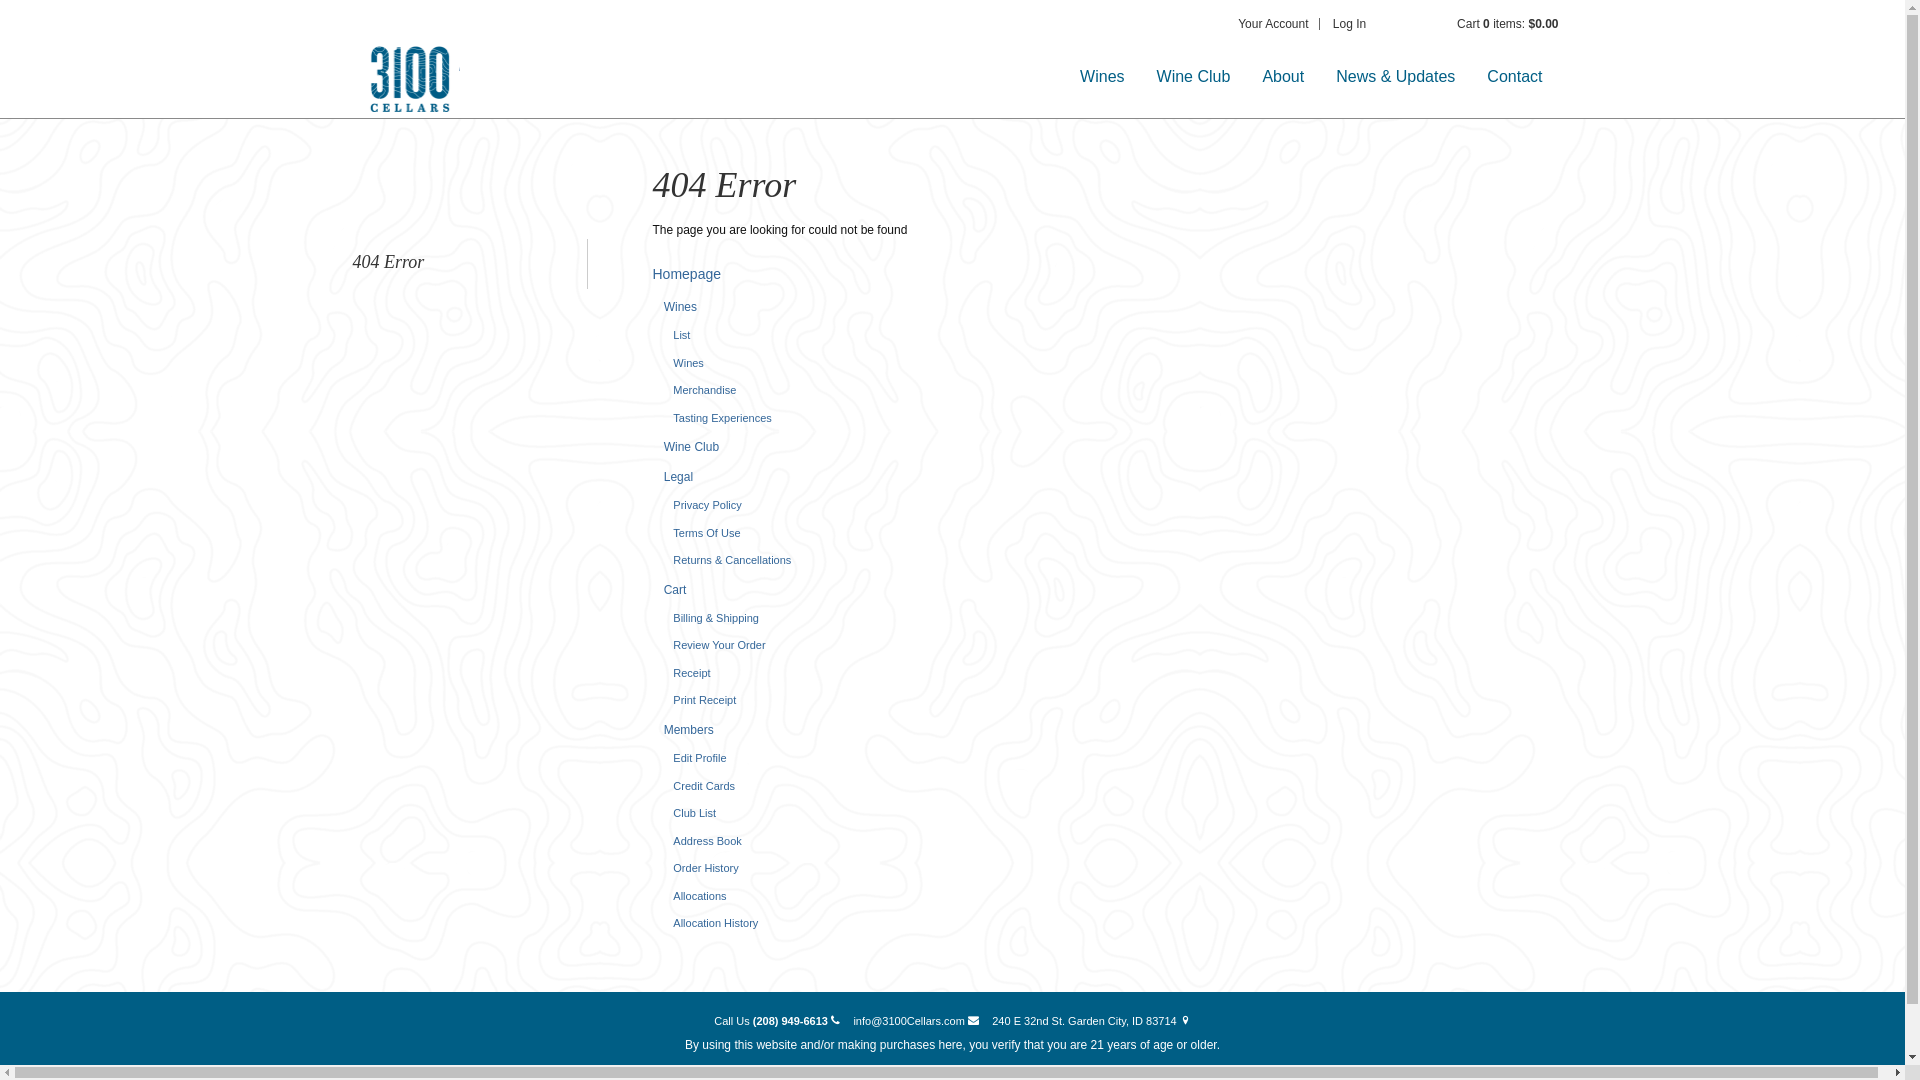 This screenshot has width=1920, height=1080. I want to click on Billing & Shipping, so click(716, 618).